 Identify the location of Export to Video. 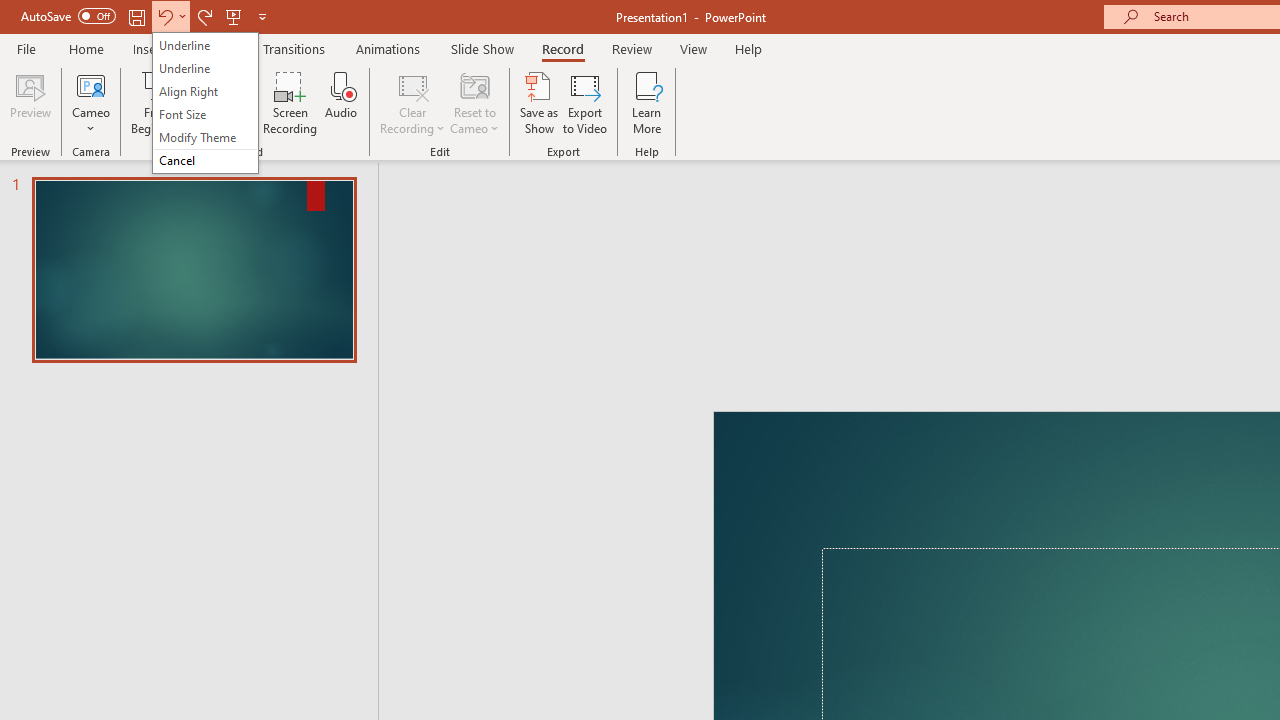
(585, 102).